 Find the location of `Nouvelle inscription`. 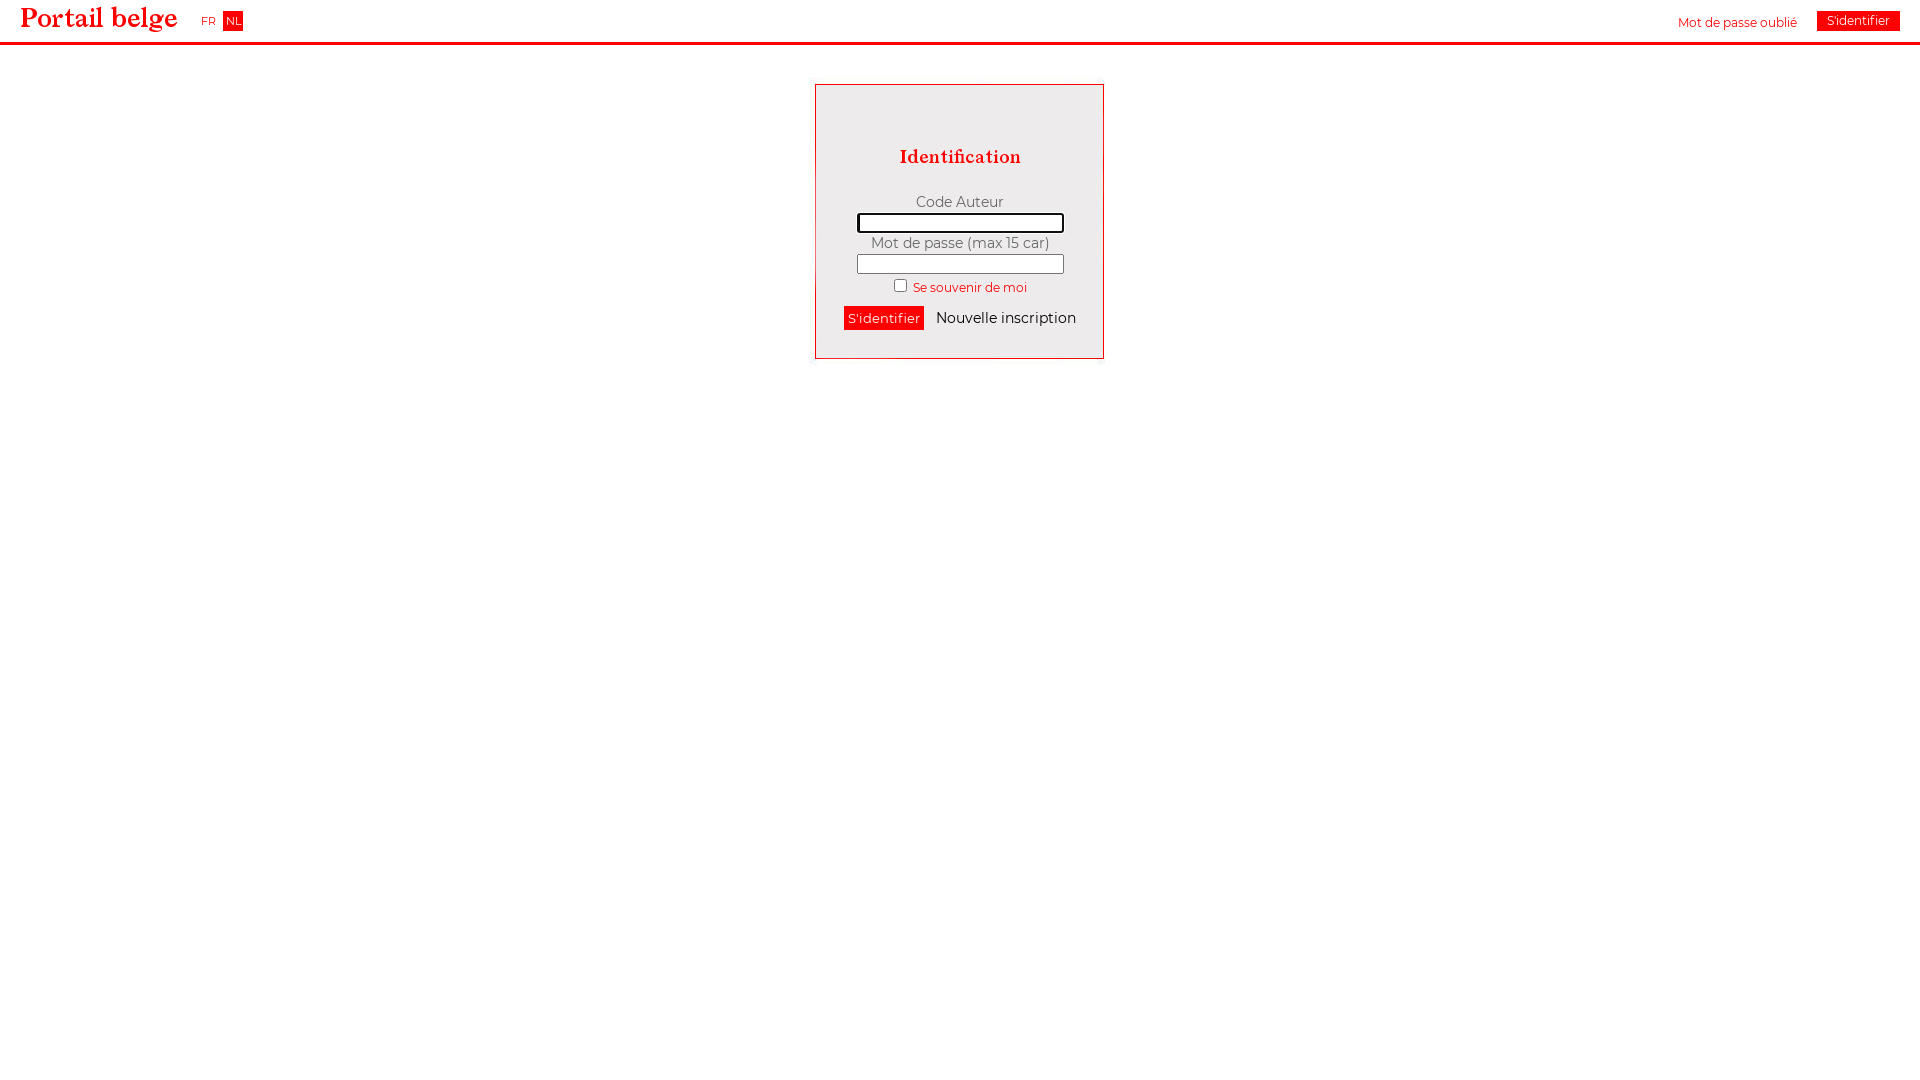

Nouvelle inscription is located at coordinates (1006, 318).